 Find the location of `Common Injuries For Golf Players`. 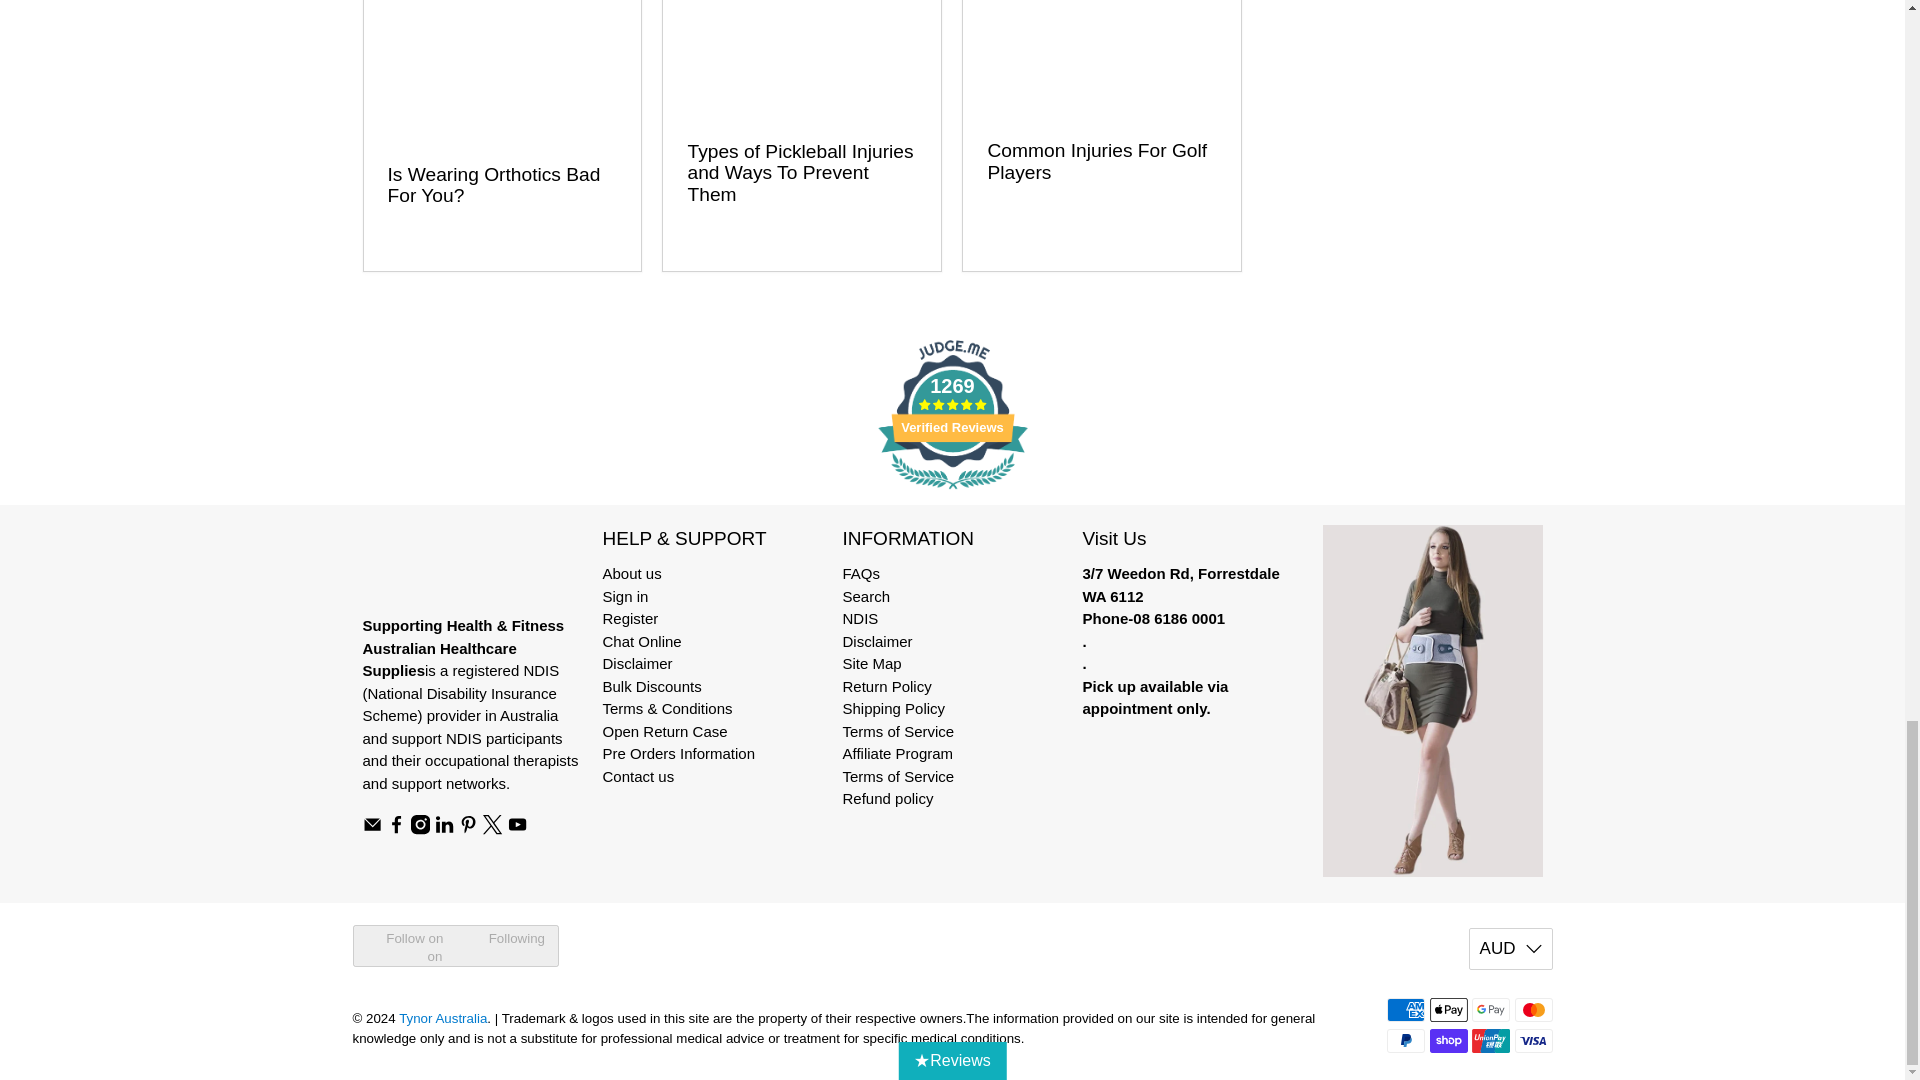

Common Injuries For Golf Players is located at coordinates (1096, 161).